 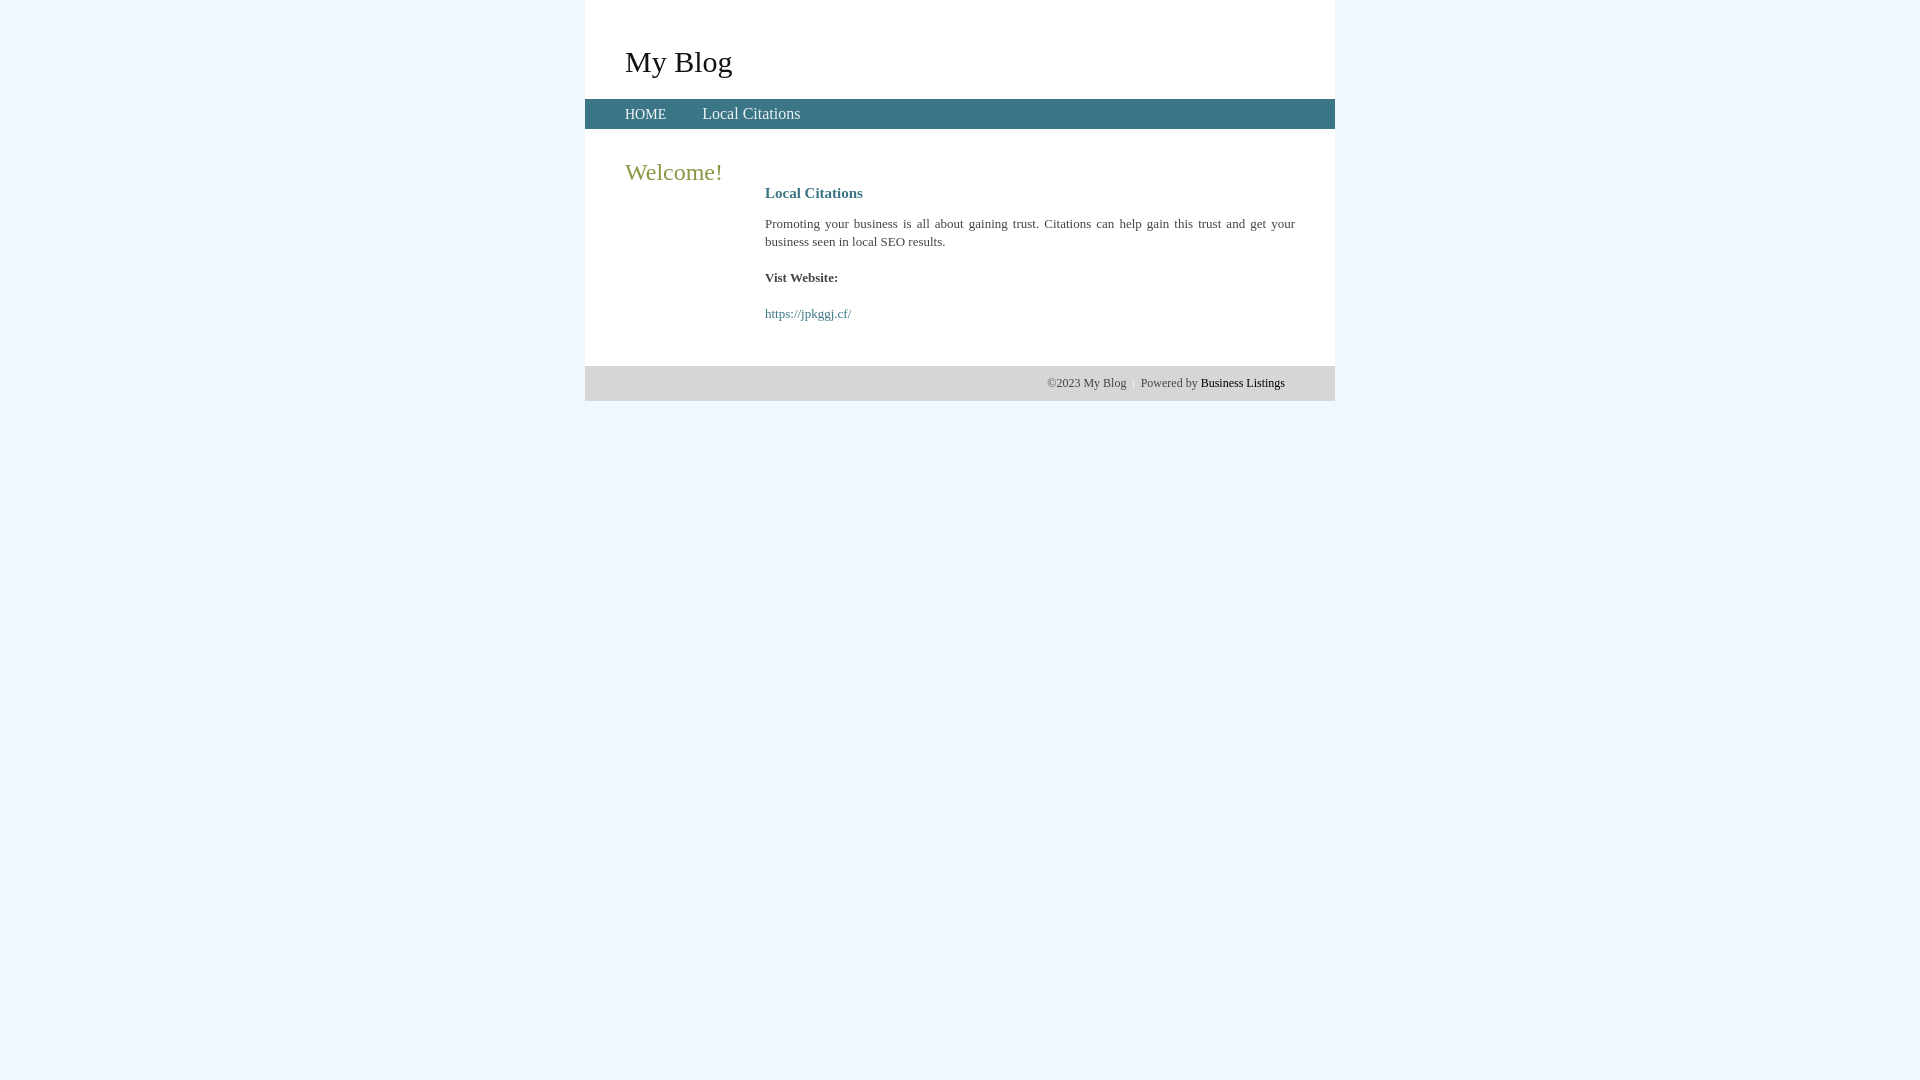 I want to click on My Blog, so click(x=679, y=61).